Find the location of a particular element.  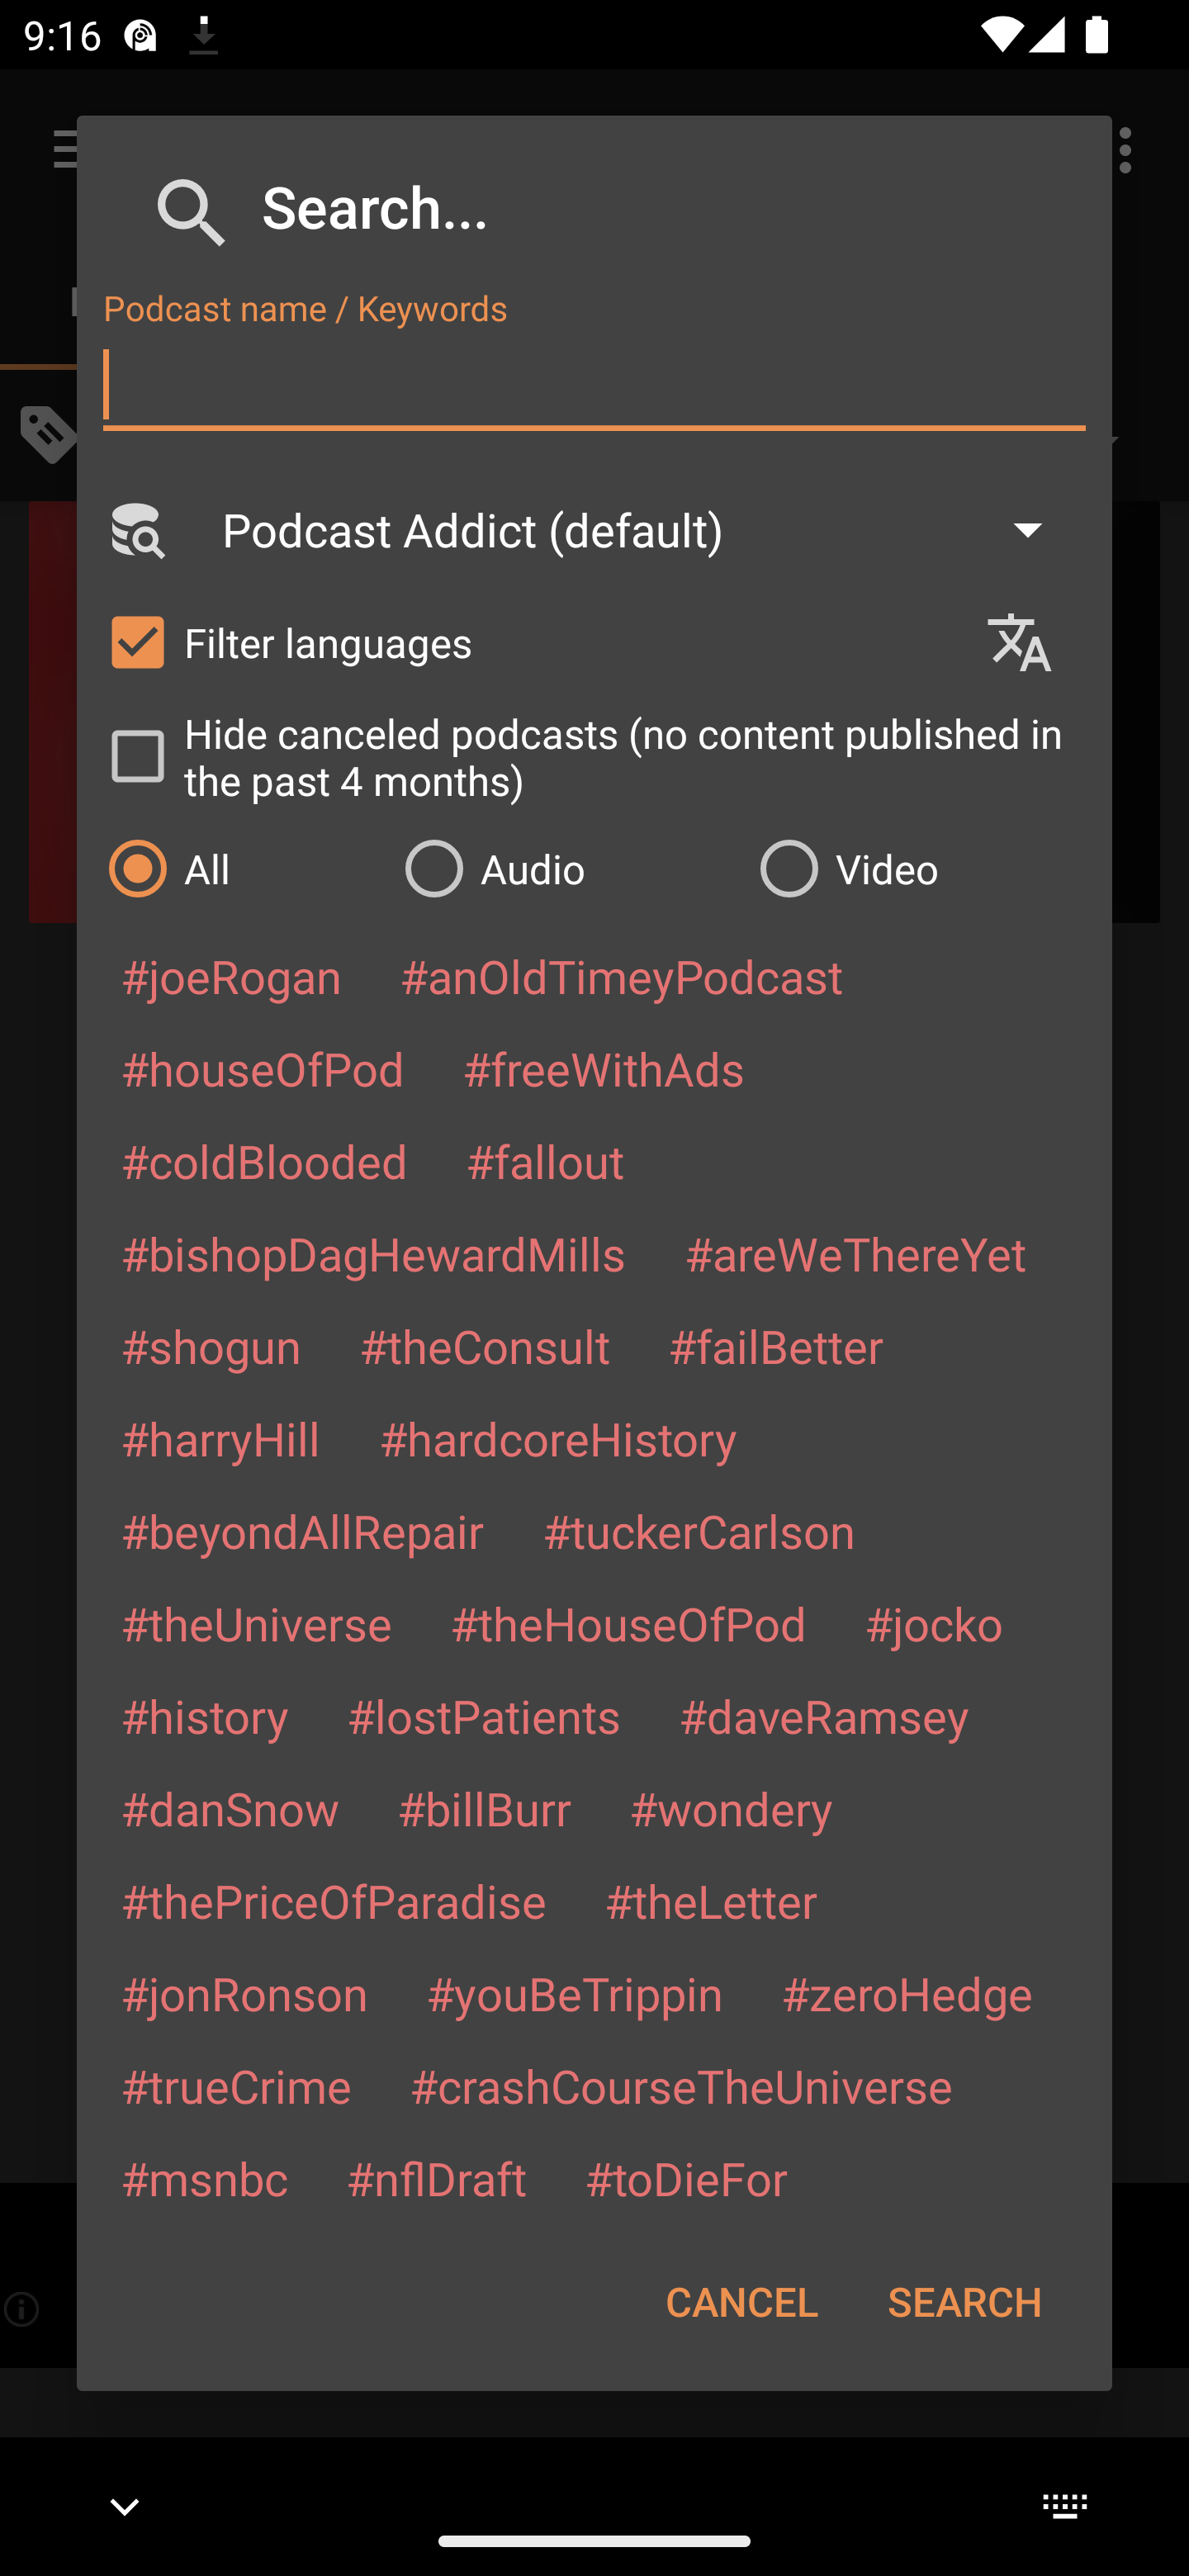

#anOldTimeyPodcast is located at coordinates (621, 976).